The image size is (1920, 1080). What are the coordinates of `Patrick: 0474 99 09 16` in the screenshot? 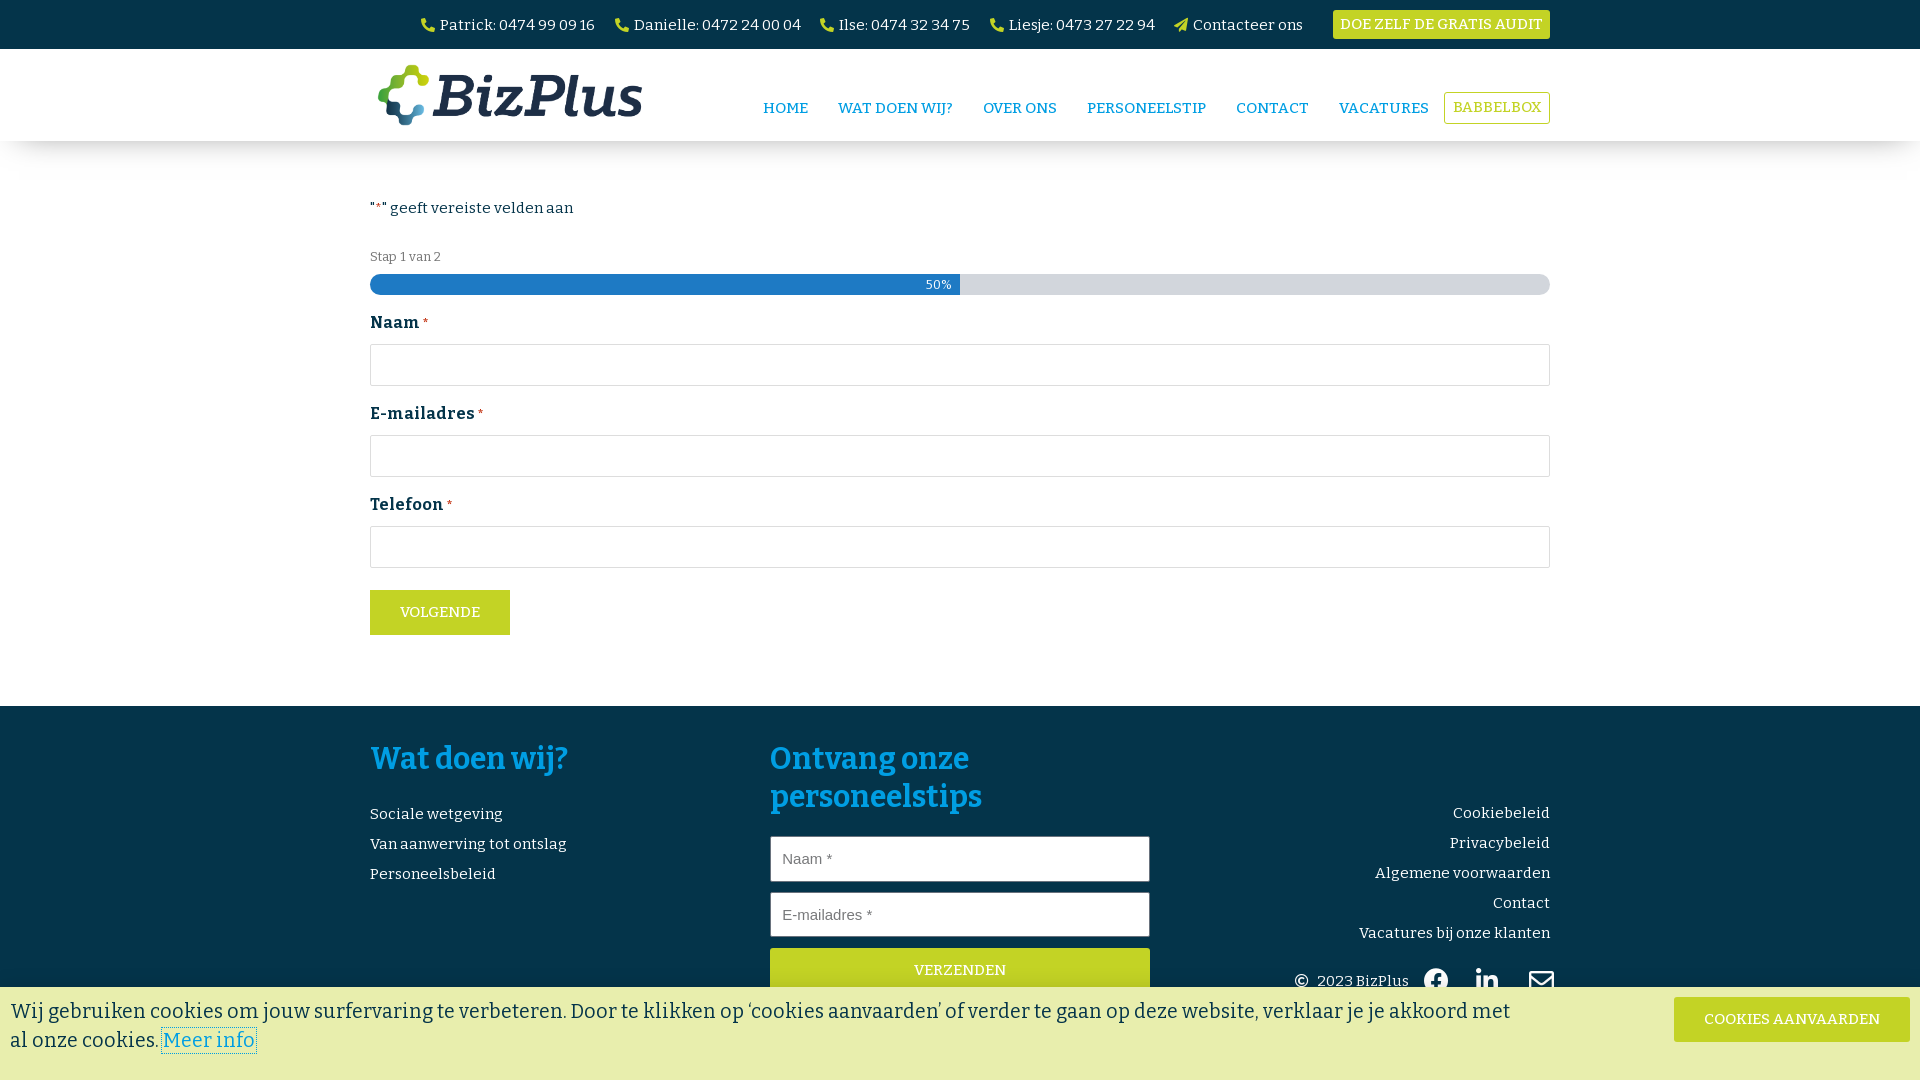 It's located at (507, 24).